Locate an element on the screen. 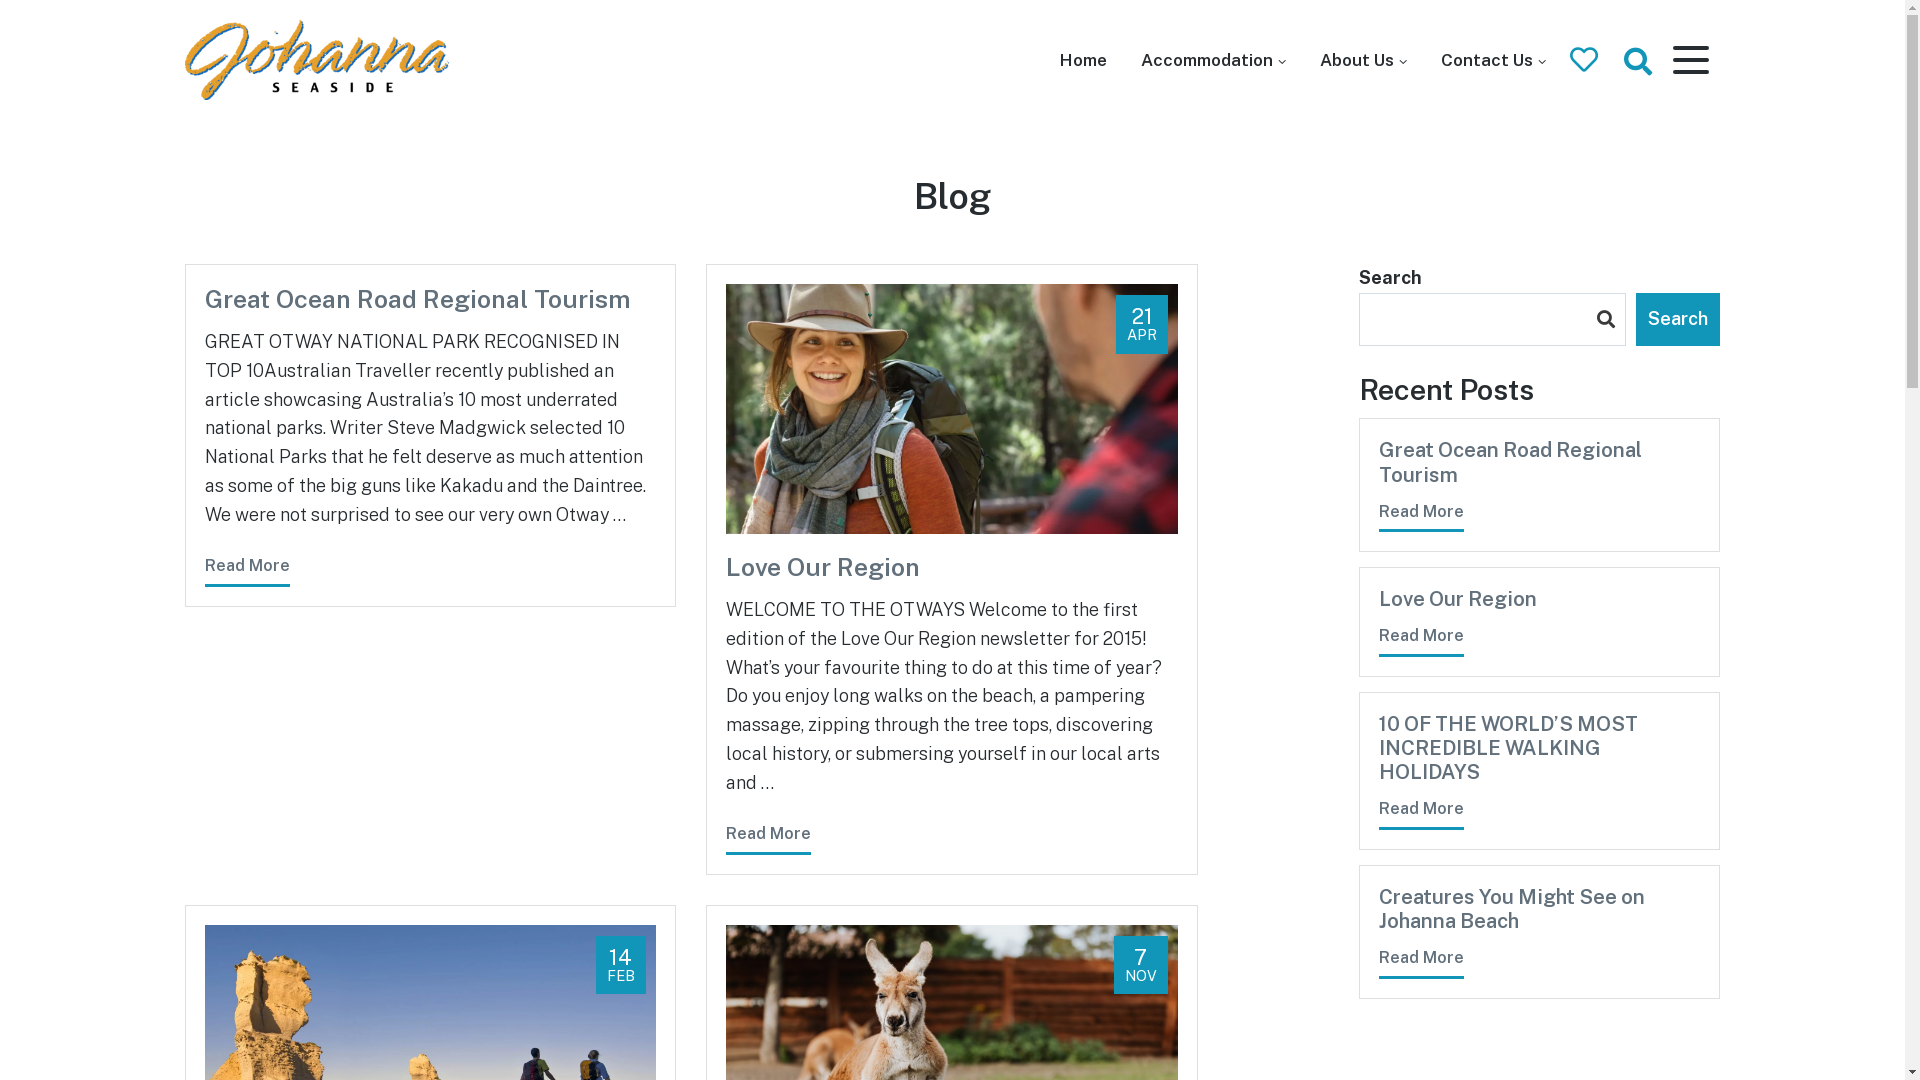  Great Ocean Road Regional Tourism is located at coordinates (430, 299).